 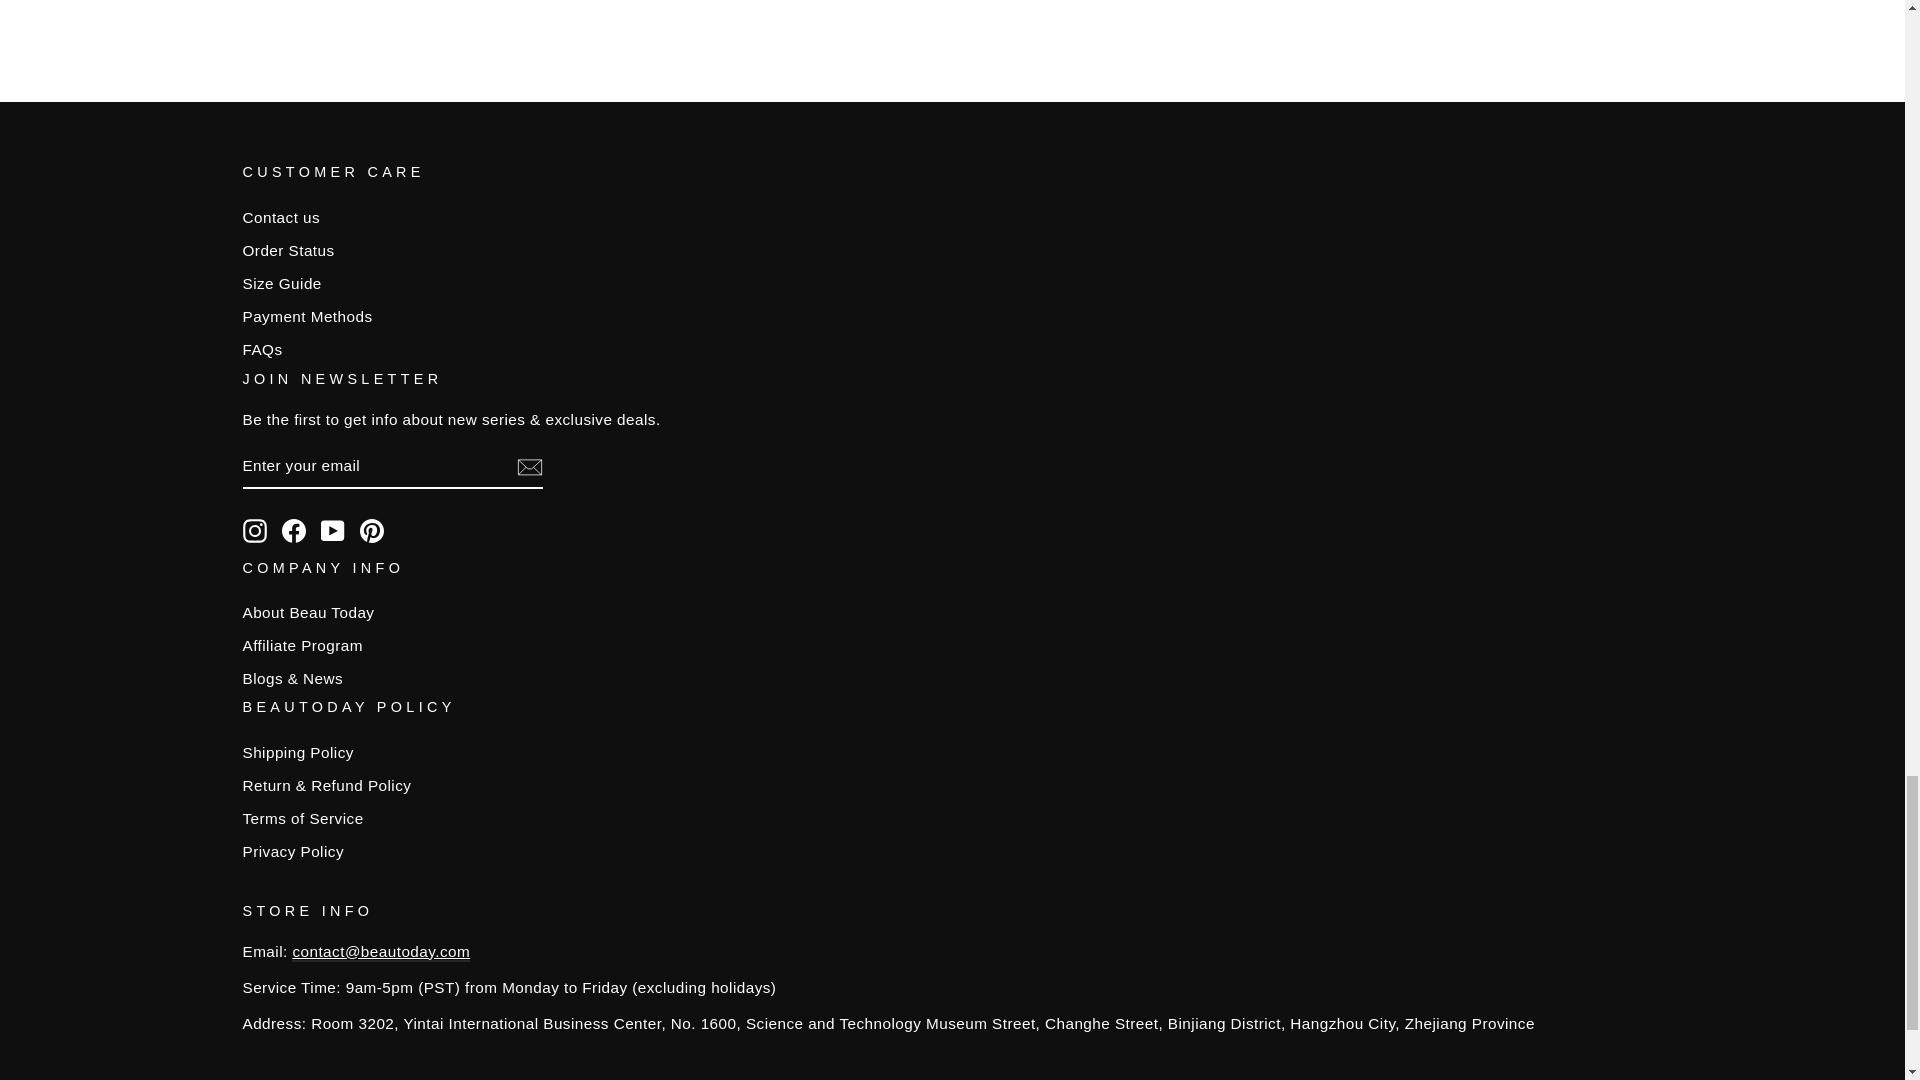 What do you see at coordinates (294, 531) in the screenshot?
I see `BEAU TODAY on Facebook` at bounding box center [294, 531].